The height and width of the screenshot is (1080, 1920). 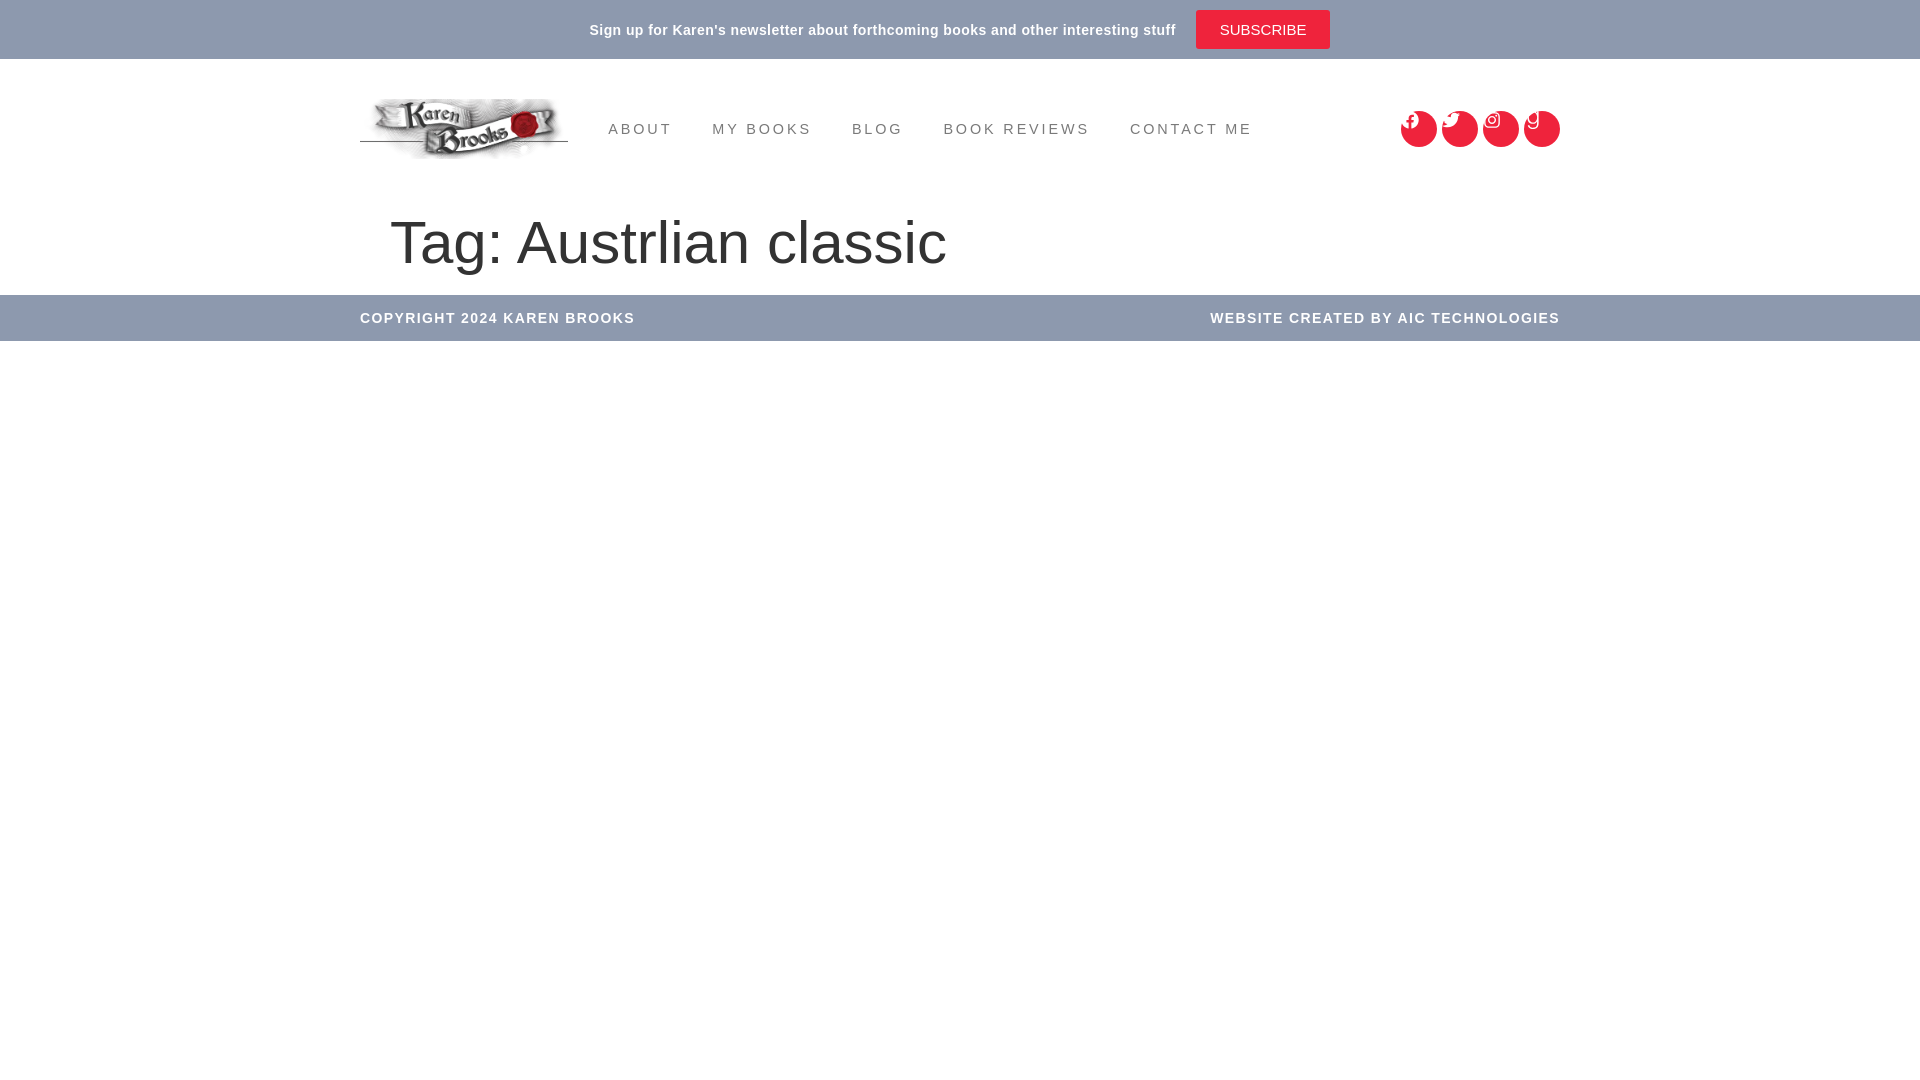 What do you see at coordinates (1190, 128) in the screenshot?
I see `CONTACT ME` at bounding box center [1190, 128].